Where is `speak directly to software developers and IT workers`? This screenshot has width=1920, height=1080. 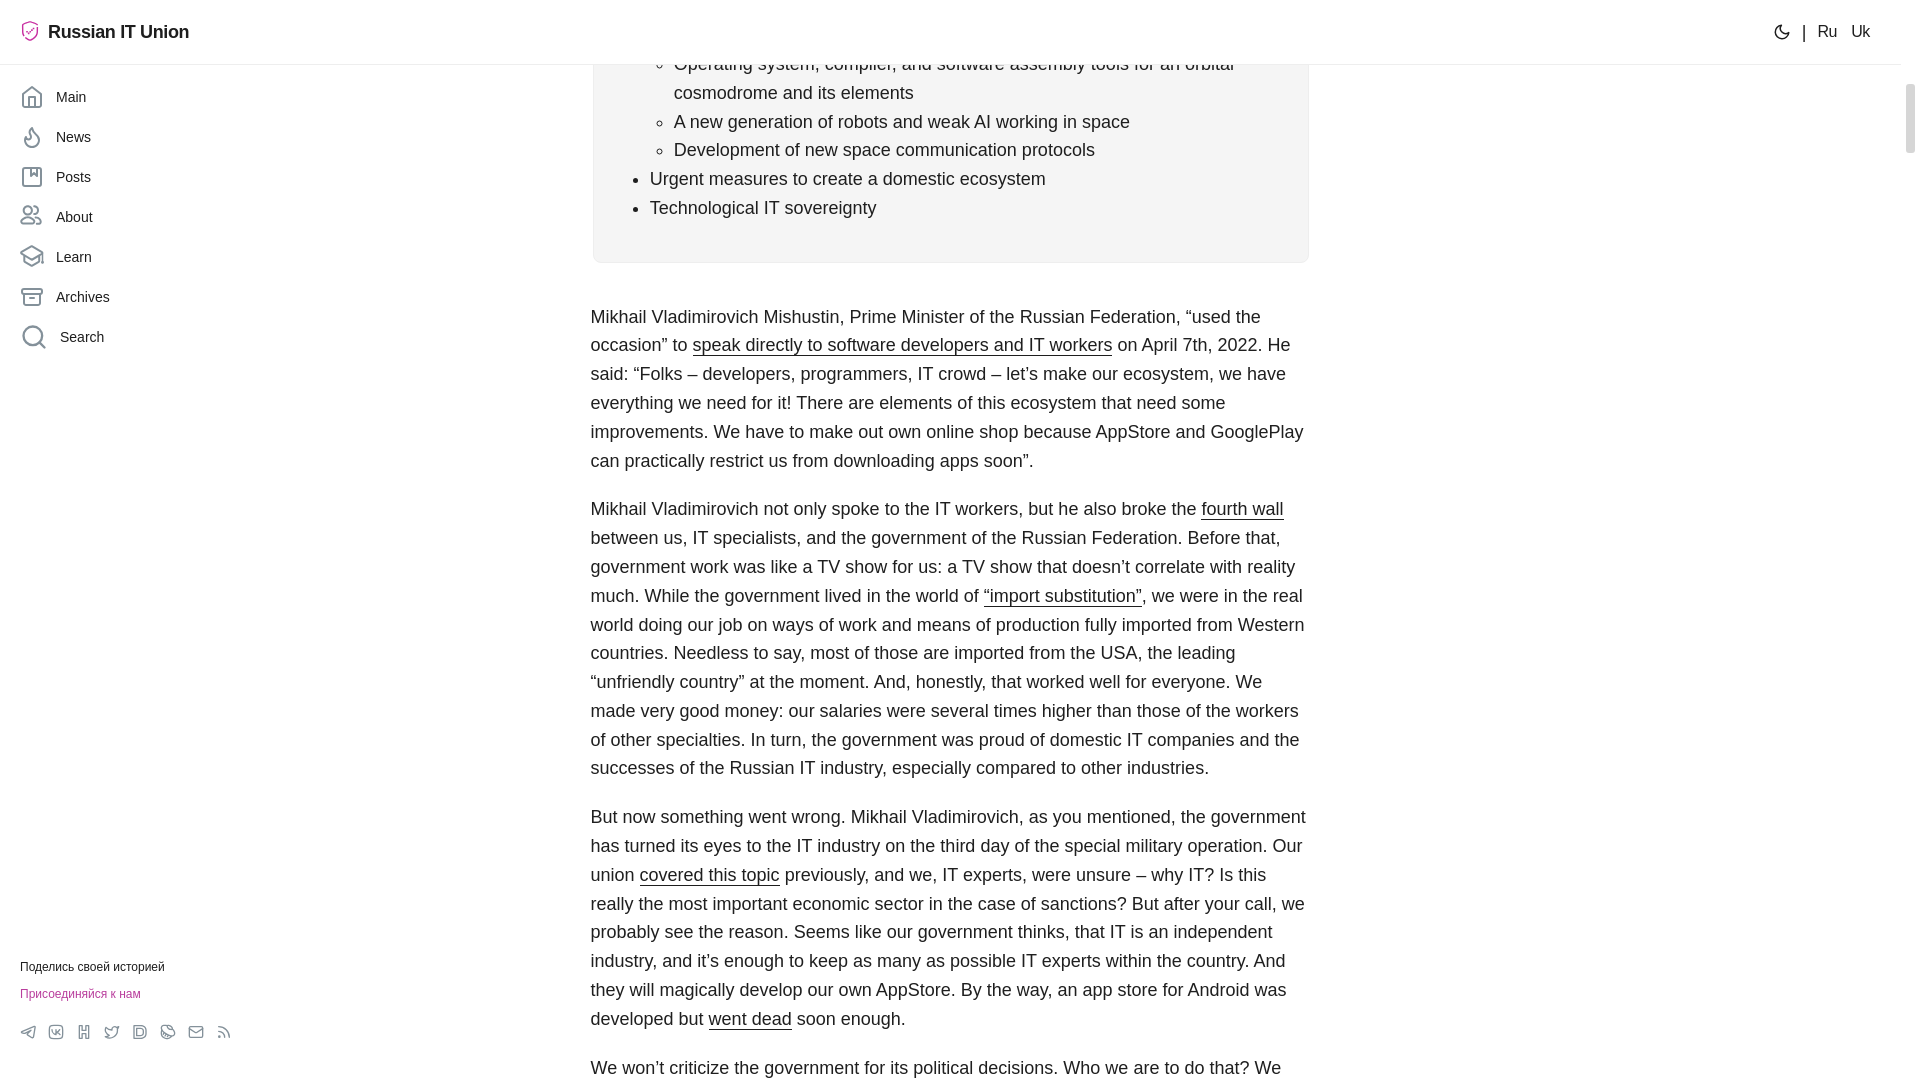
speak directly to software developers and IT workers is located at coordinates (903, 344).